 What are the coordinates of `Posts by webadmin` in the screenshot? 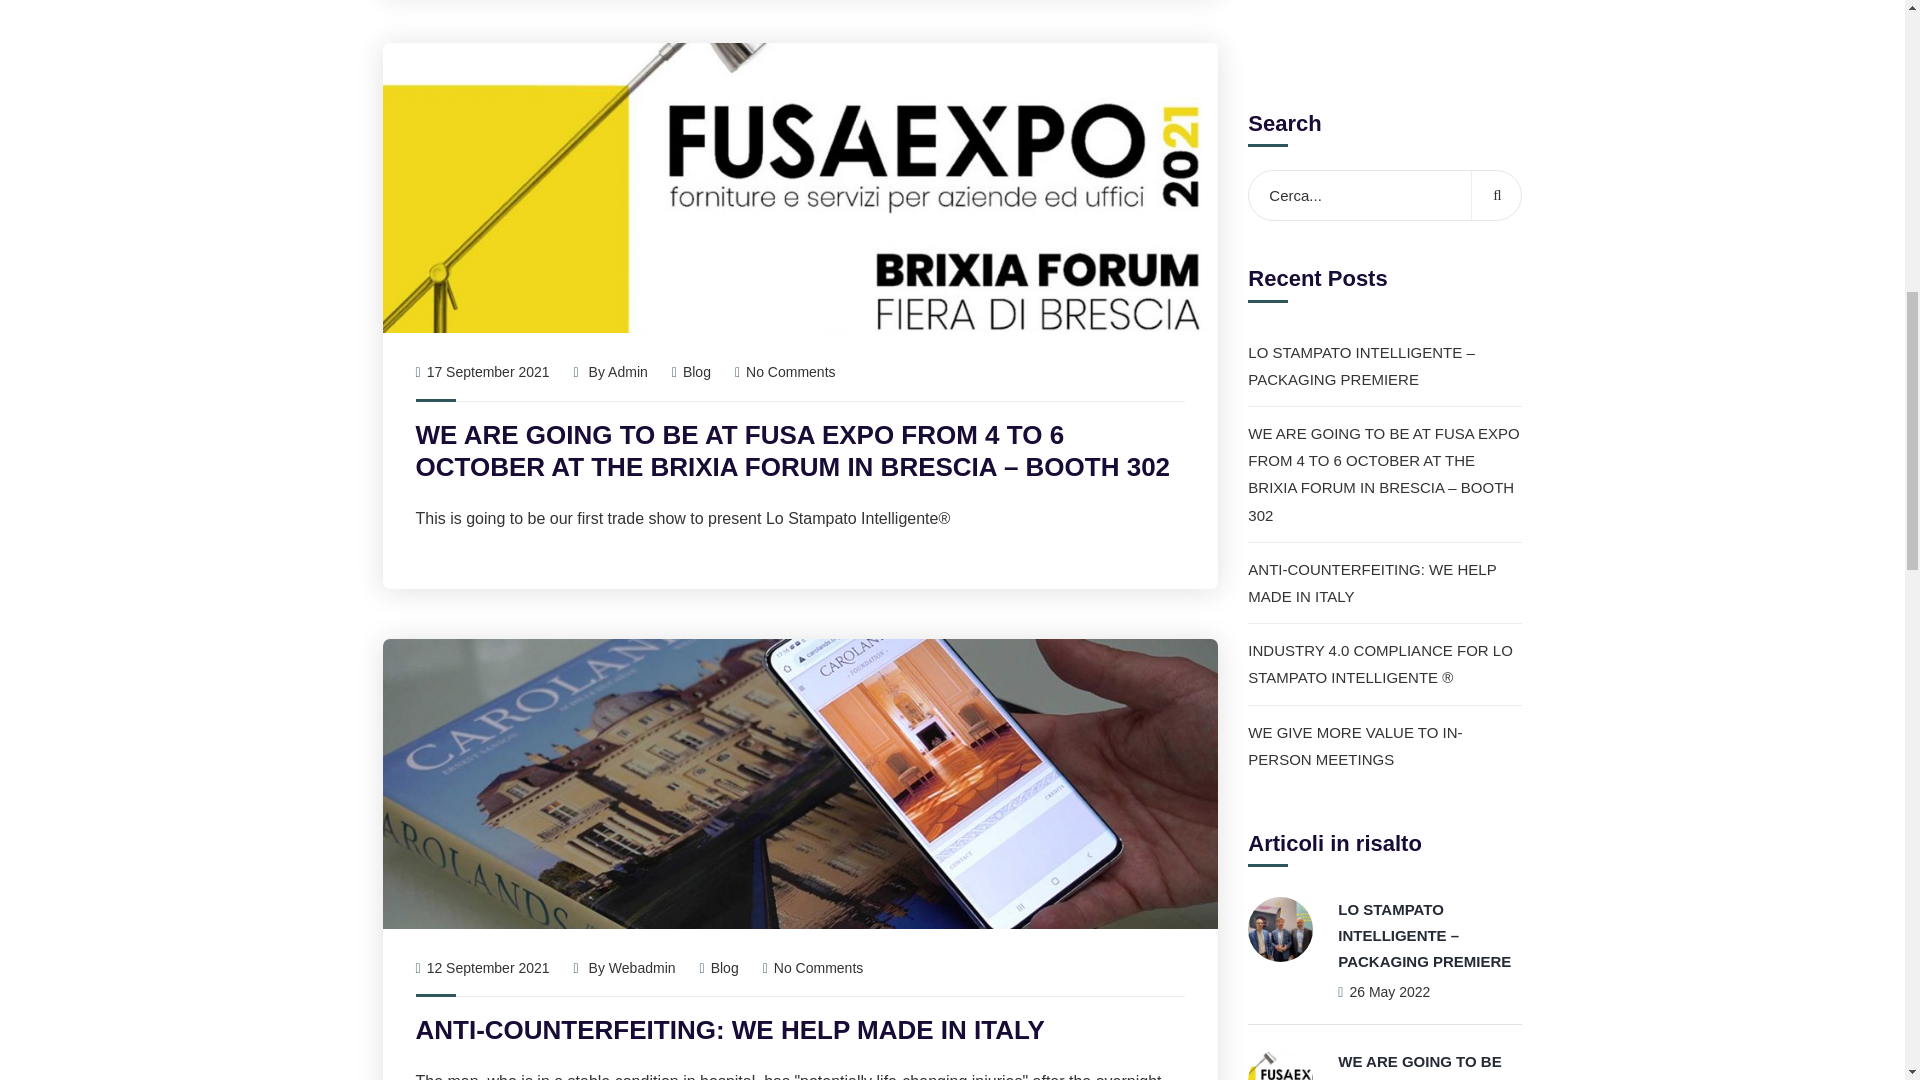 It's located at (642, 968).